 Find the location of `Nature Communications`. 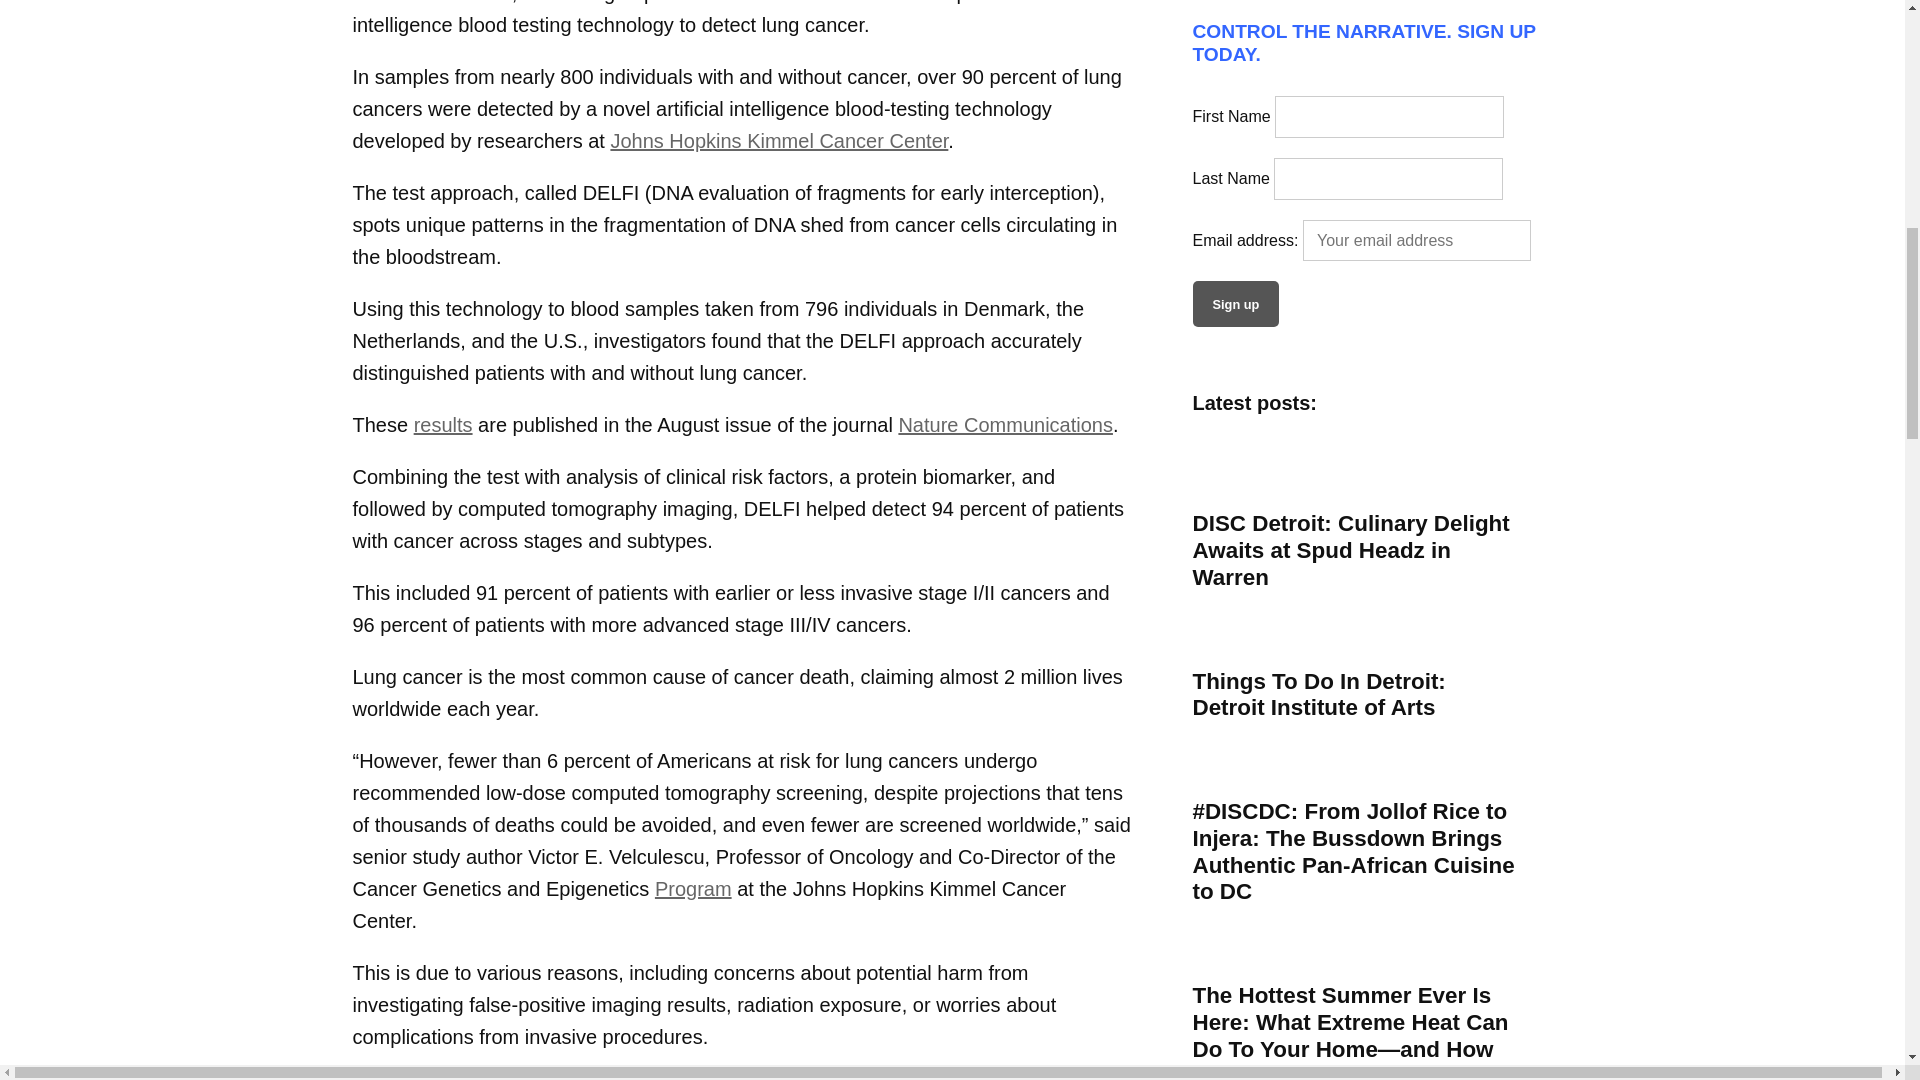

Nature Communications is located at coordinates (1006, 424).